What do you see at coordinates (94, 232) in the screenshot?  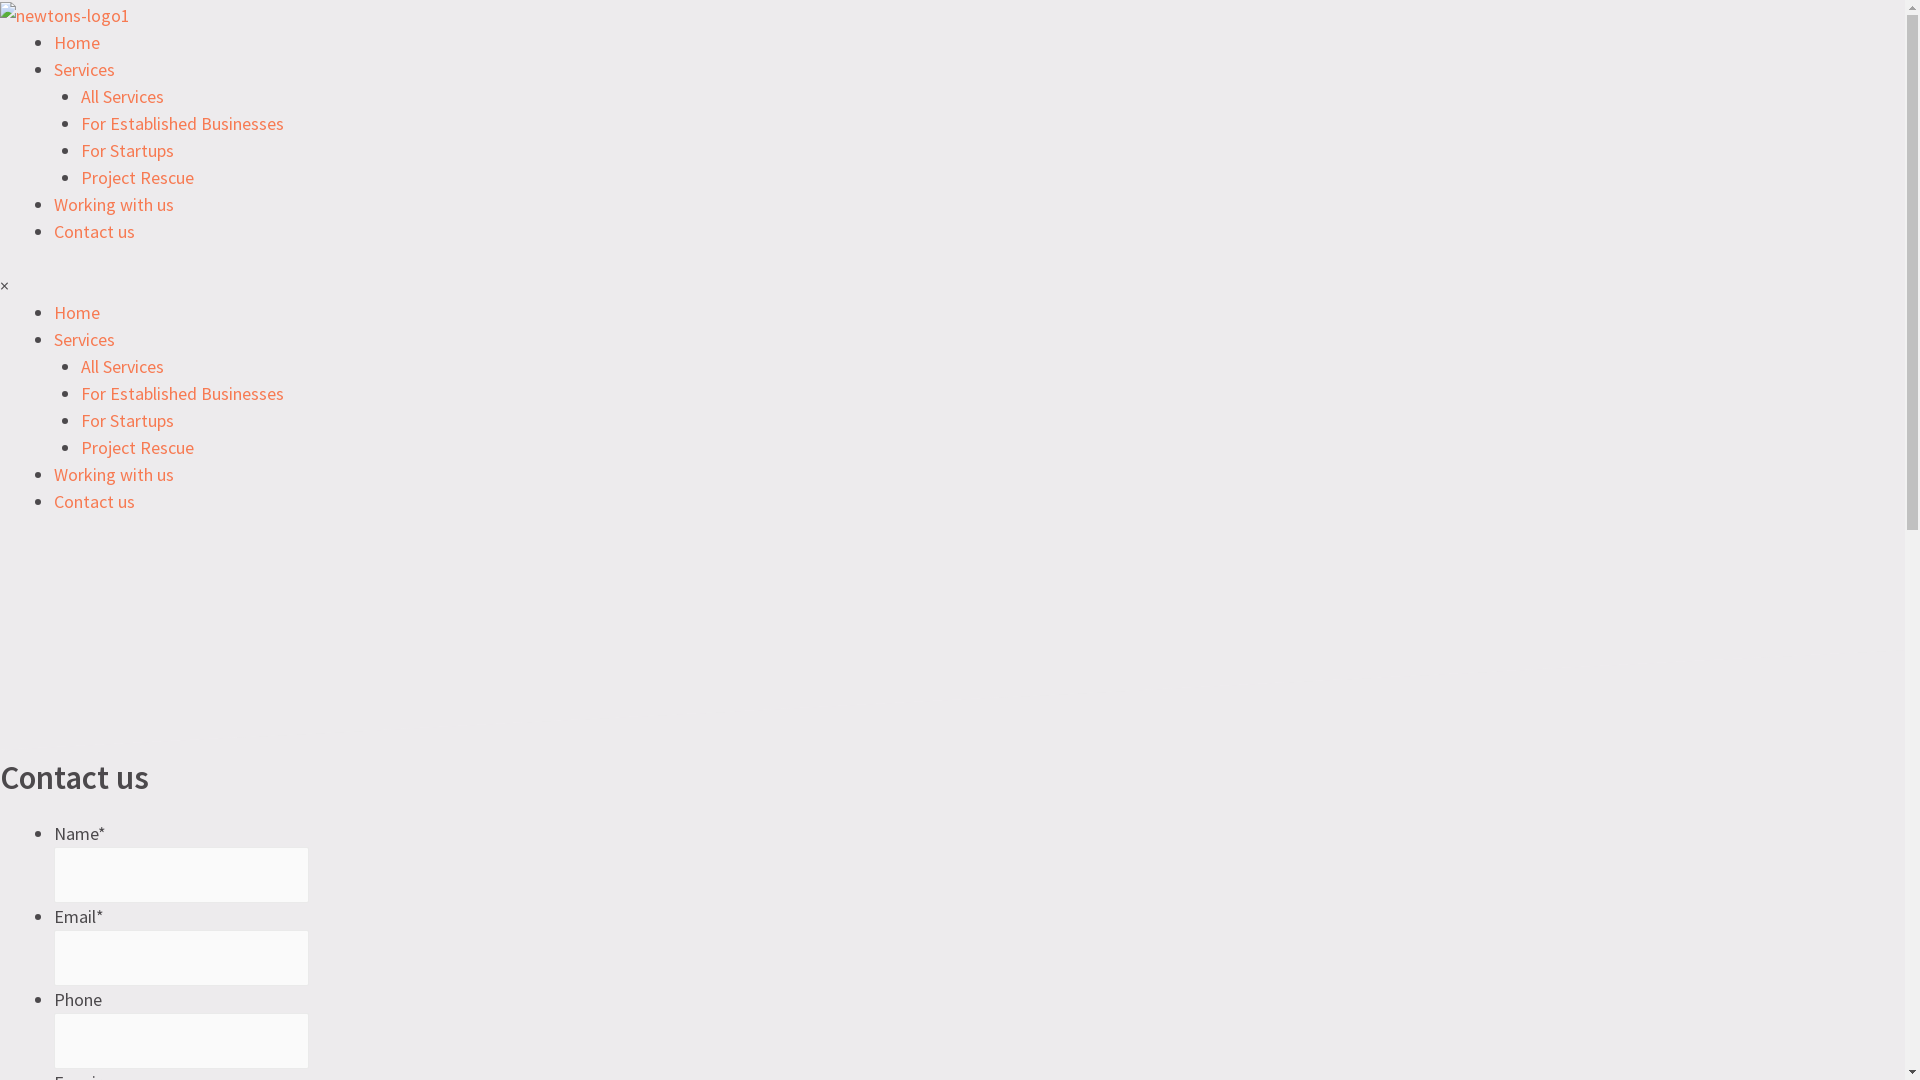 I see `Contact us` at bounding box center [94, 232].